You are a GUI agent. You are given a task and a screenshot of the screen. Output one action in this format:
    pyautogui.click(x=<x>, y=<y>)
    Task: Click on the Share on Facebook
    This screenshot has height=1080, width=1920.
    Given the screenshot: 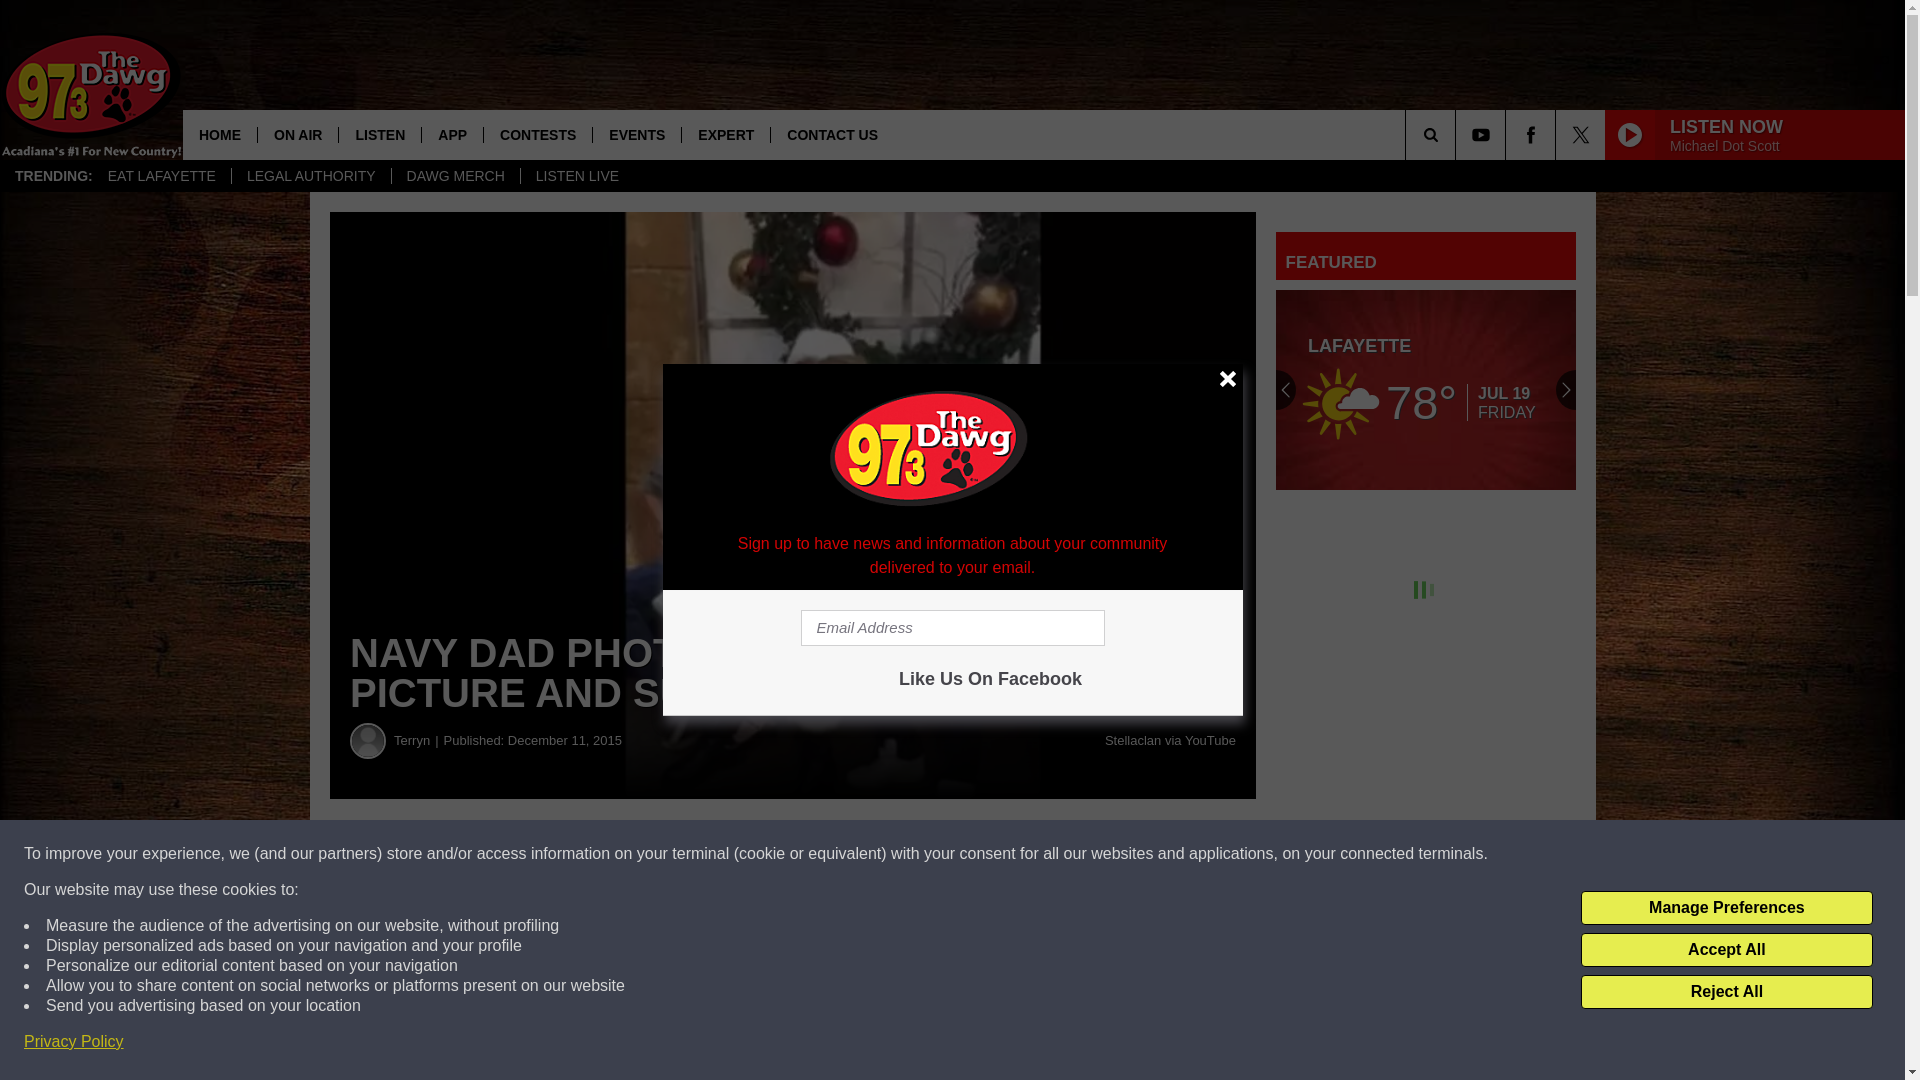 What is the action you would take?
    pyautogui.click(x=608, y=854)
    